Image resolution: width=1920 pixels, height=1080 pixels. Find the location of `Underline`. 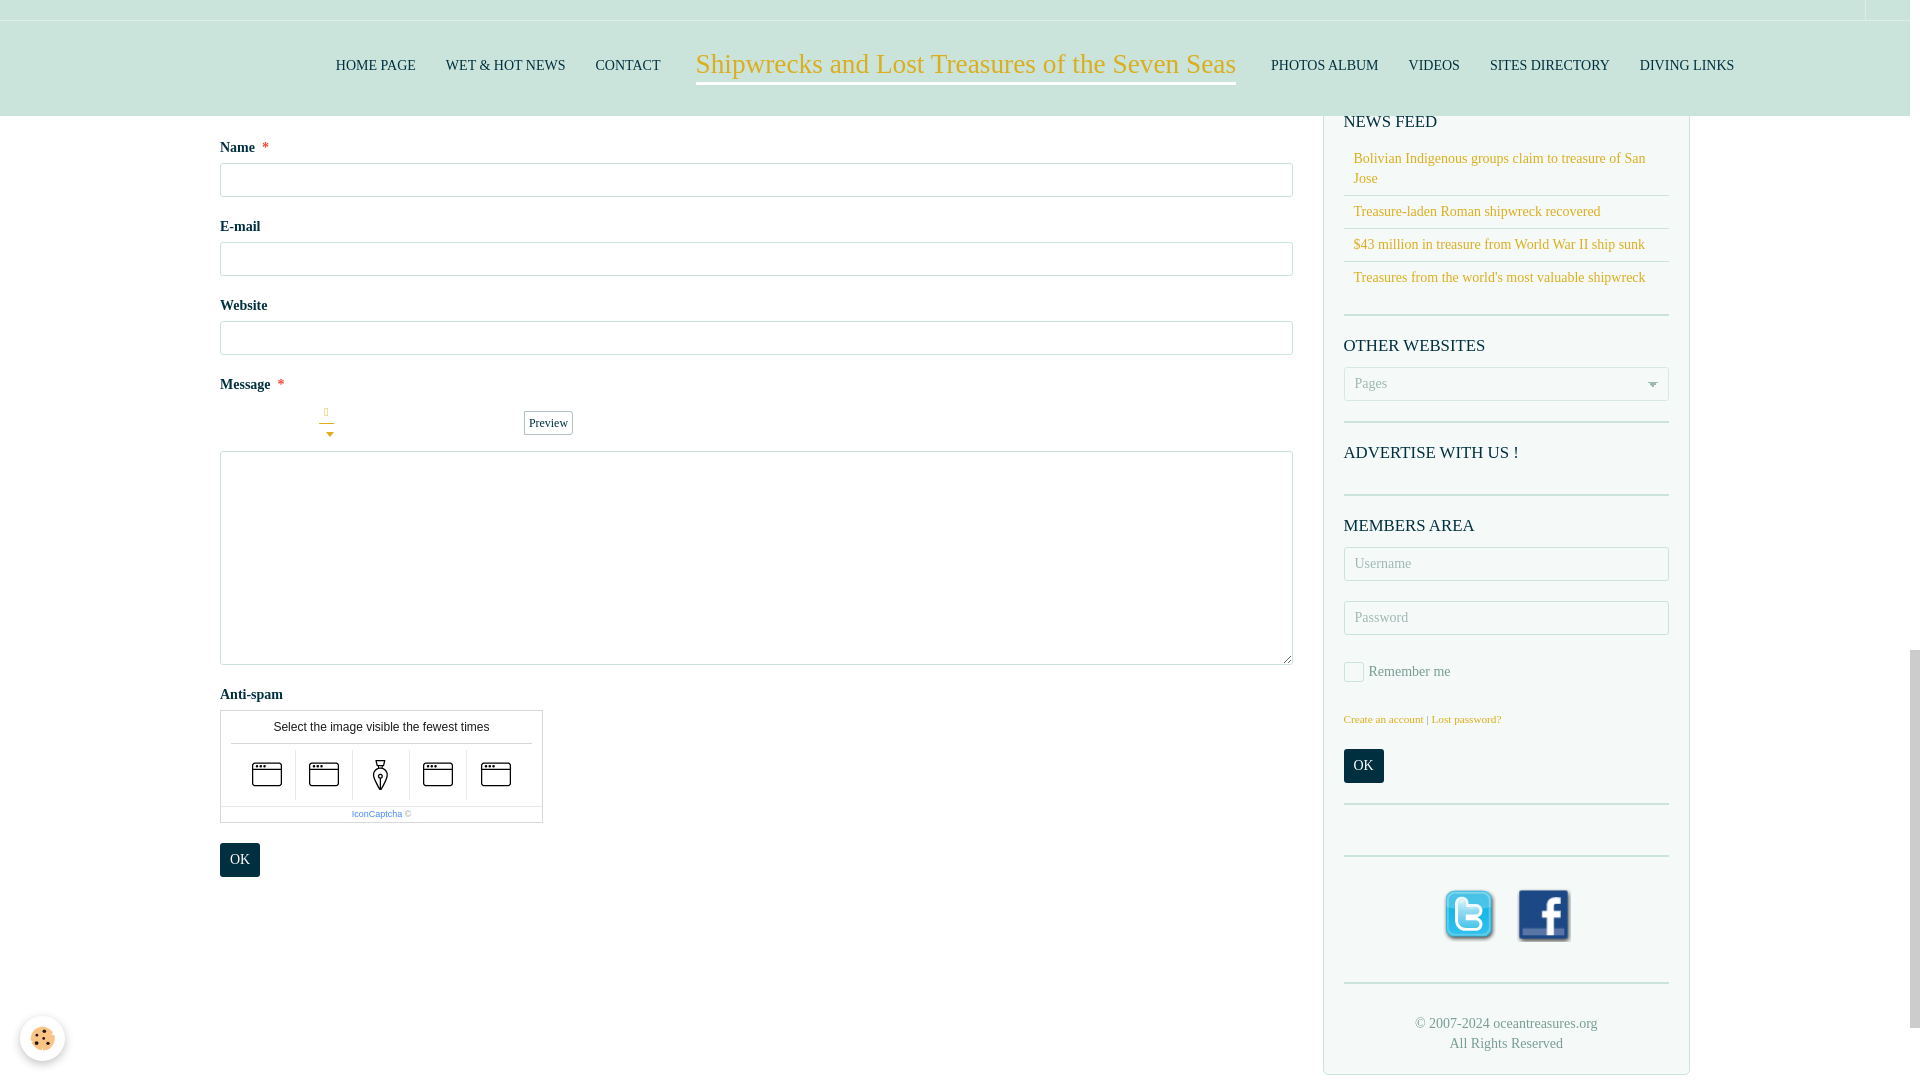

Underline is located at coordinates (278, 423).